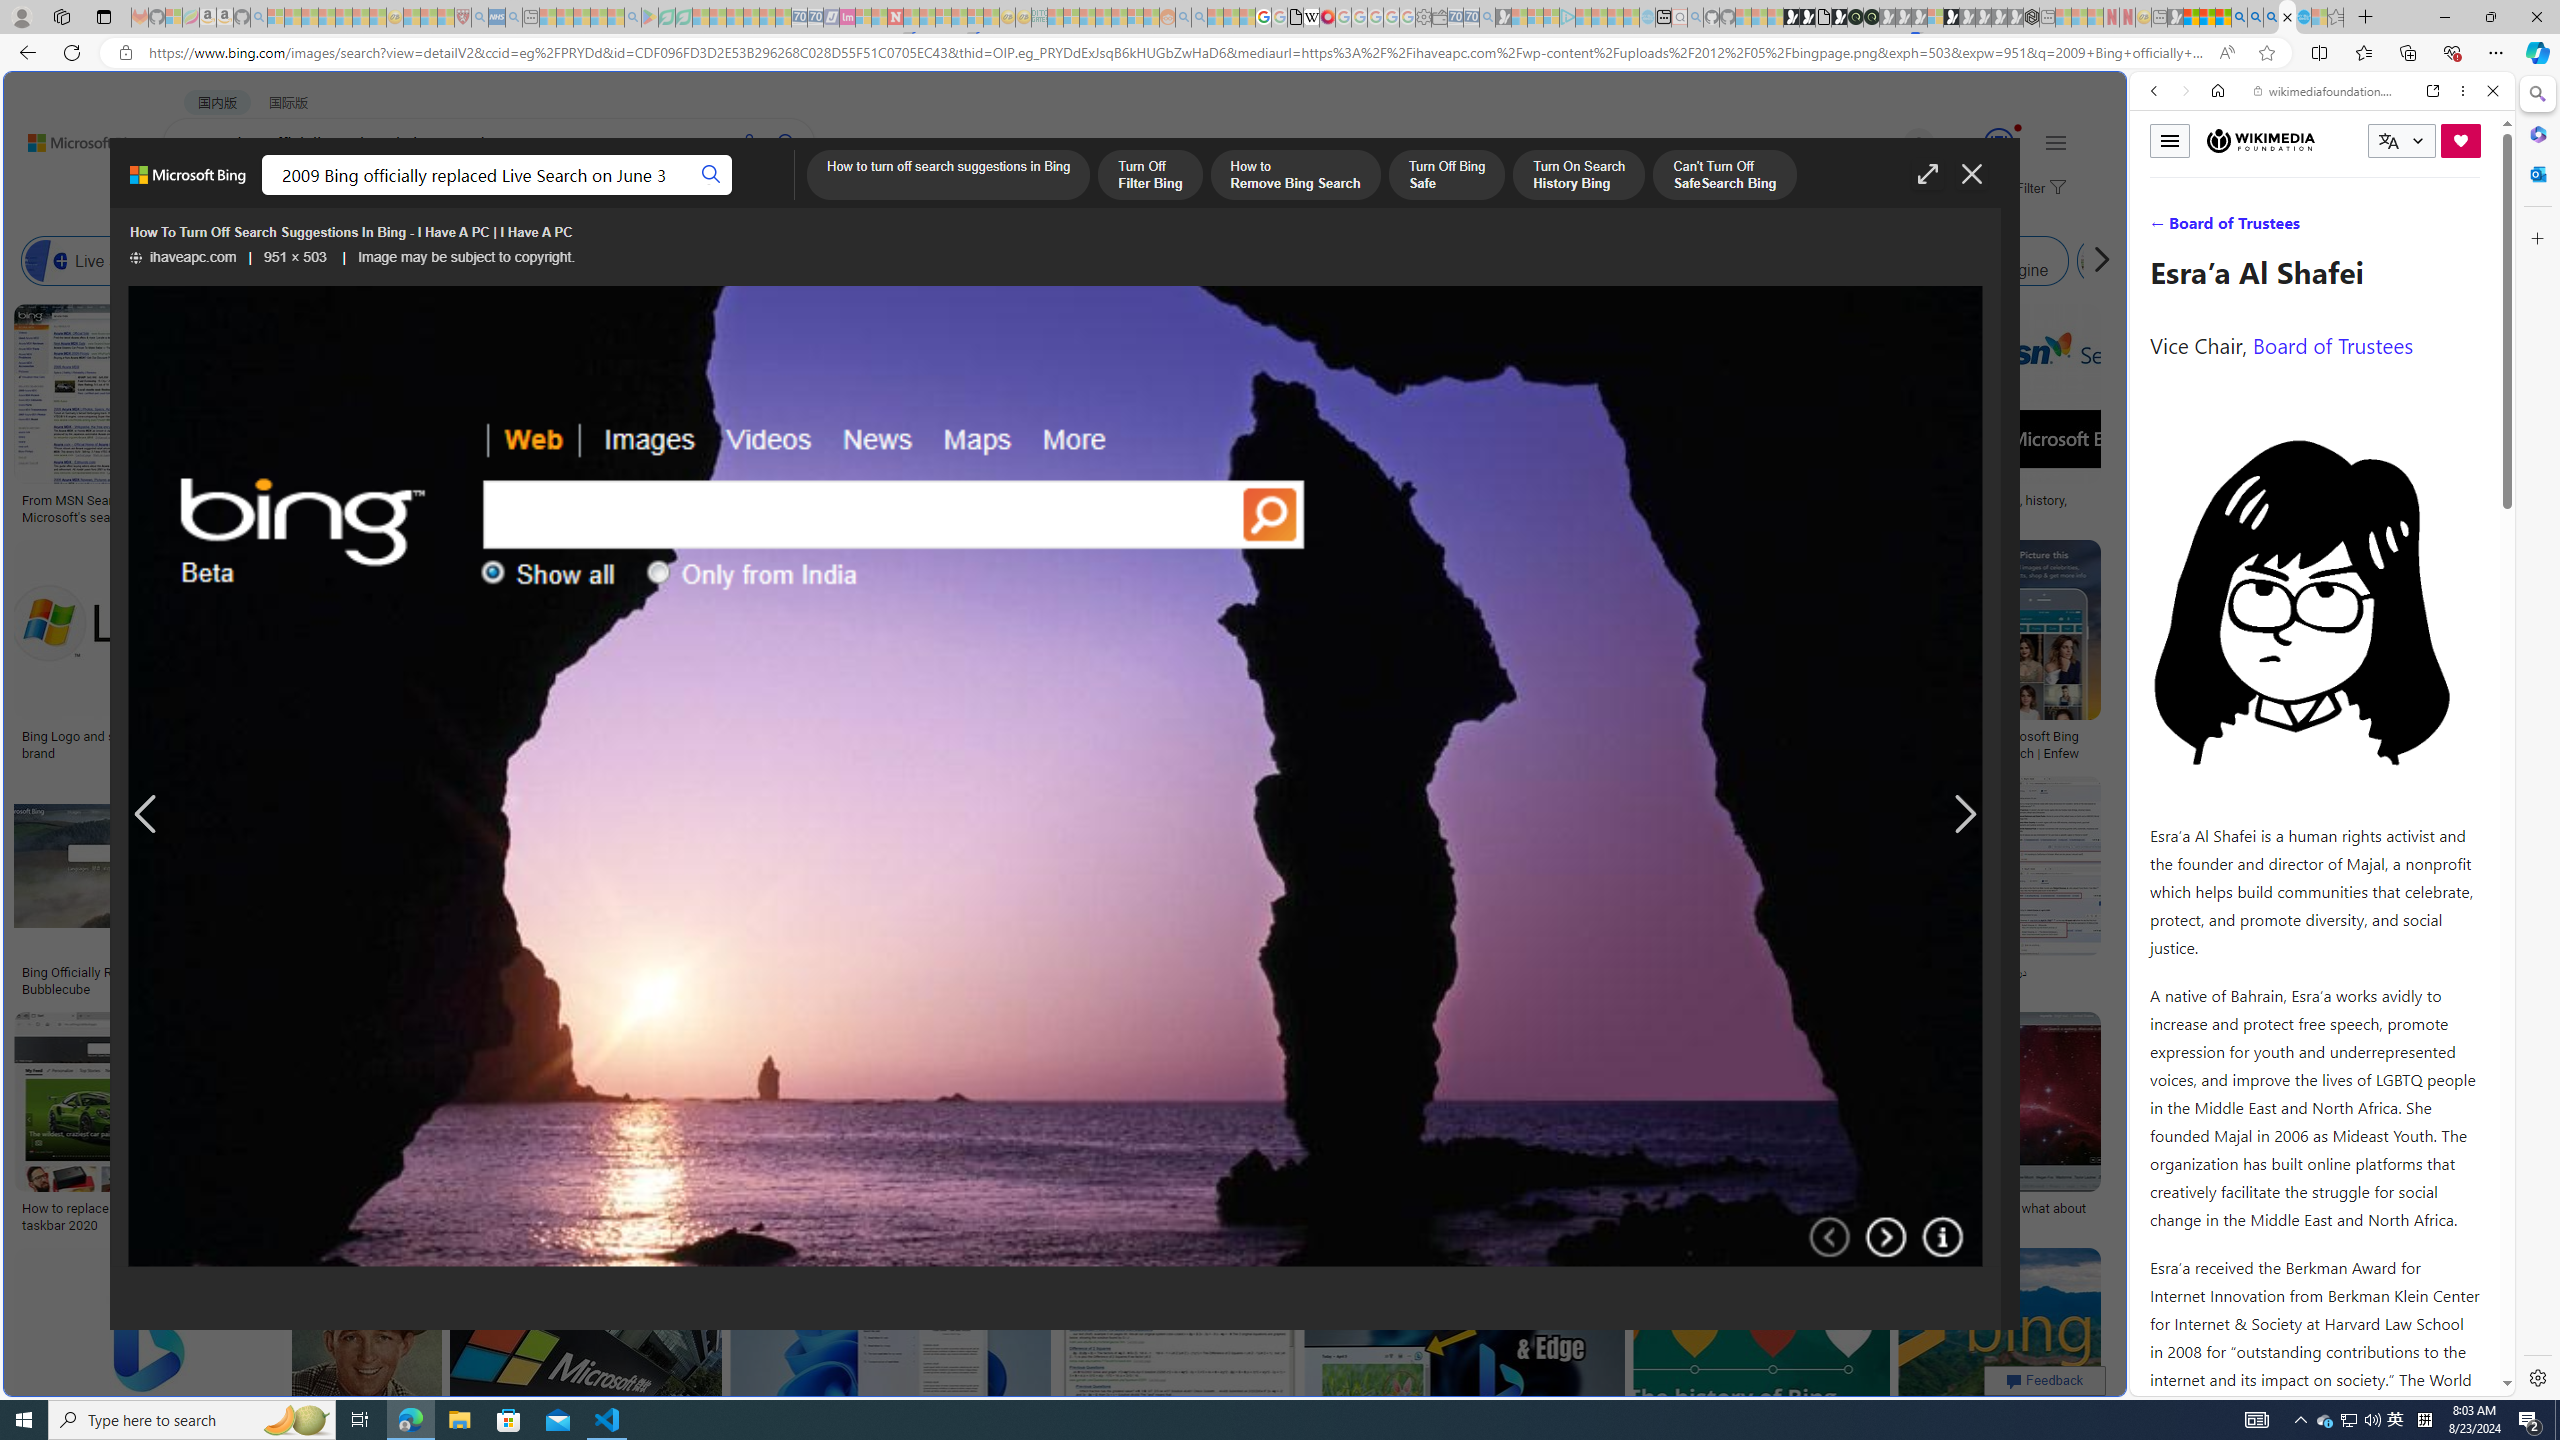  Describe the element at coordinates (710, 261) in the screenshot. I see `Bing Word Search` at that location.